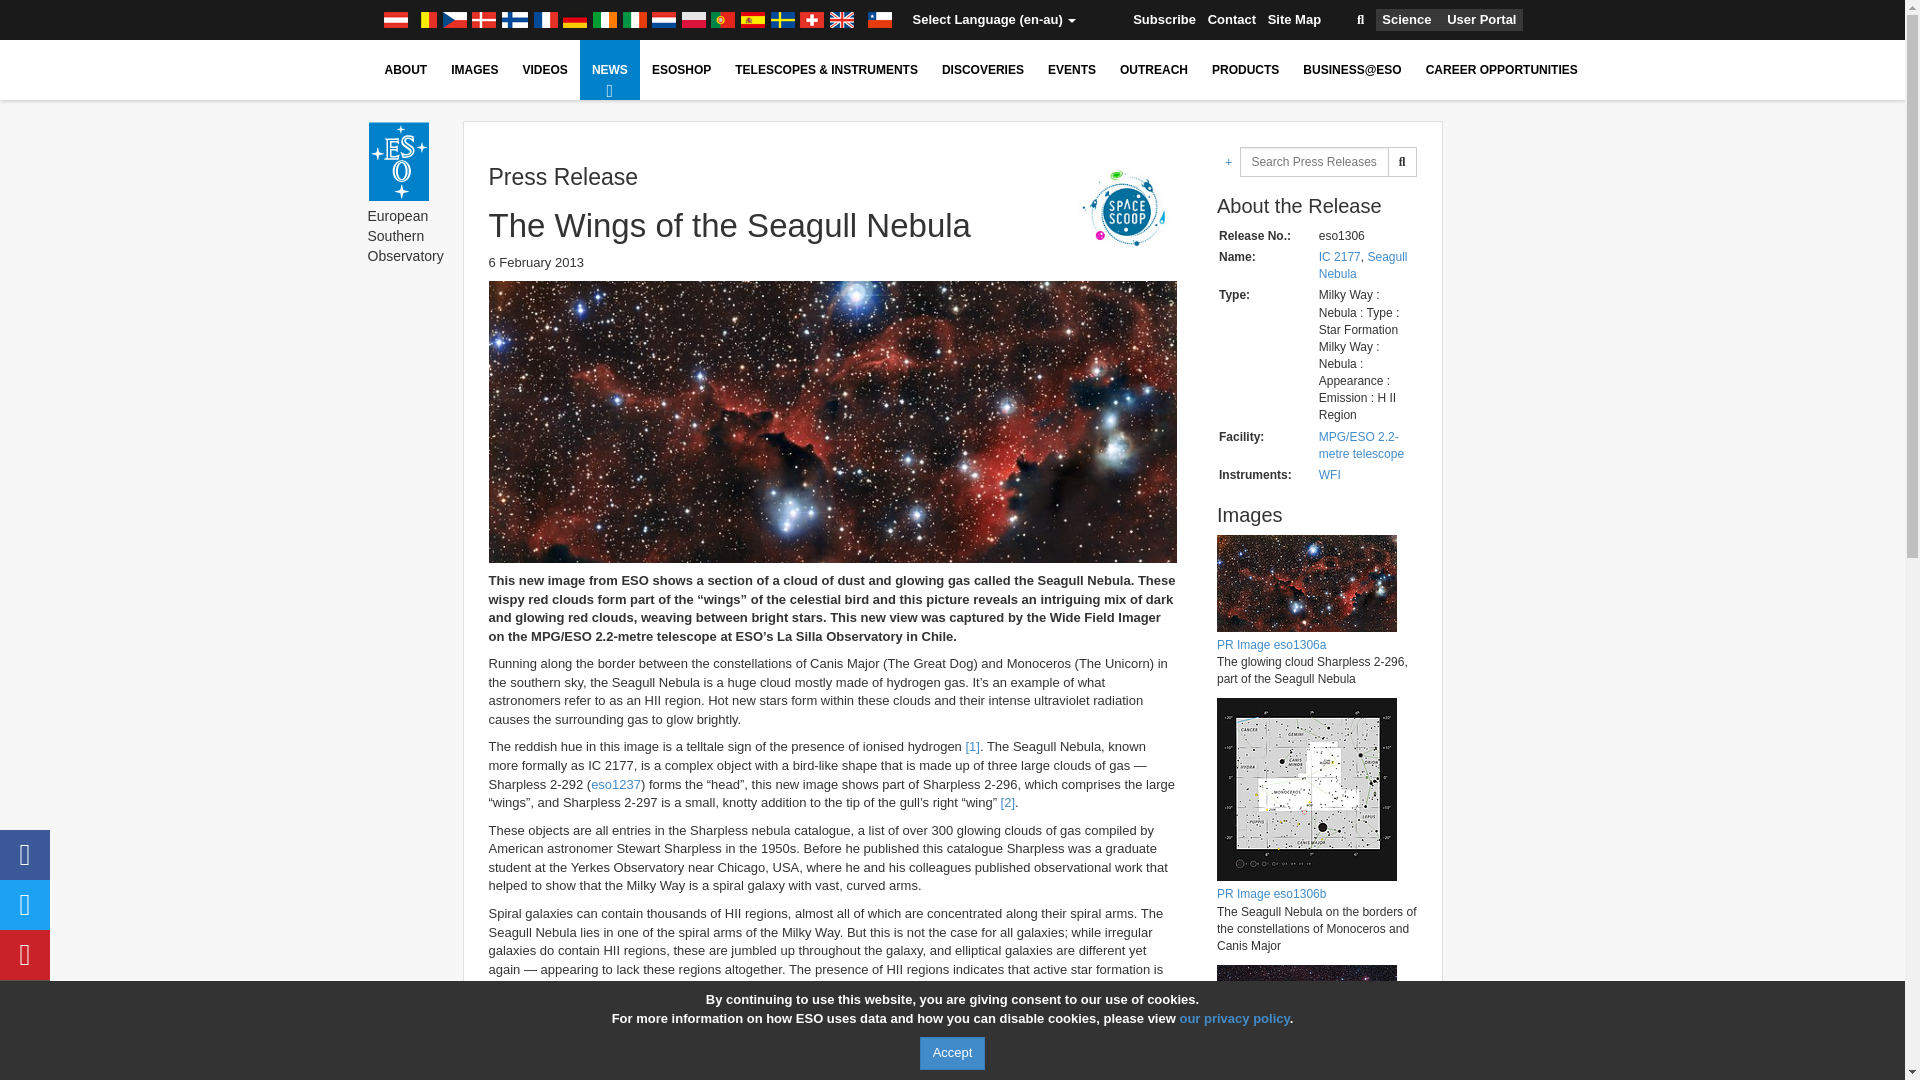 The image size is (1920, 1080). I want to click on Accept, so click(952, 1053).